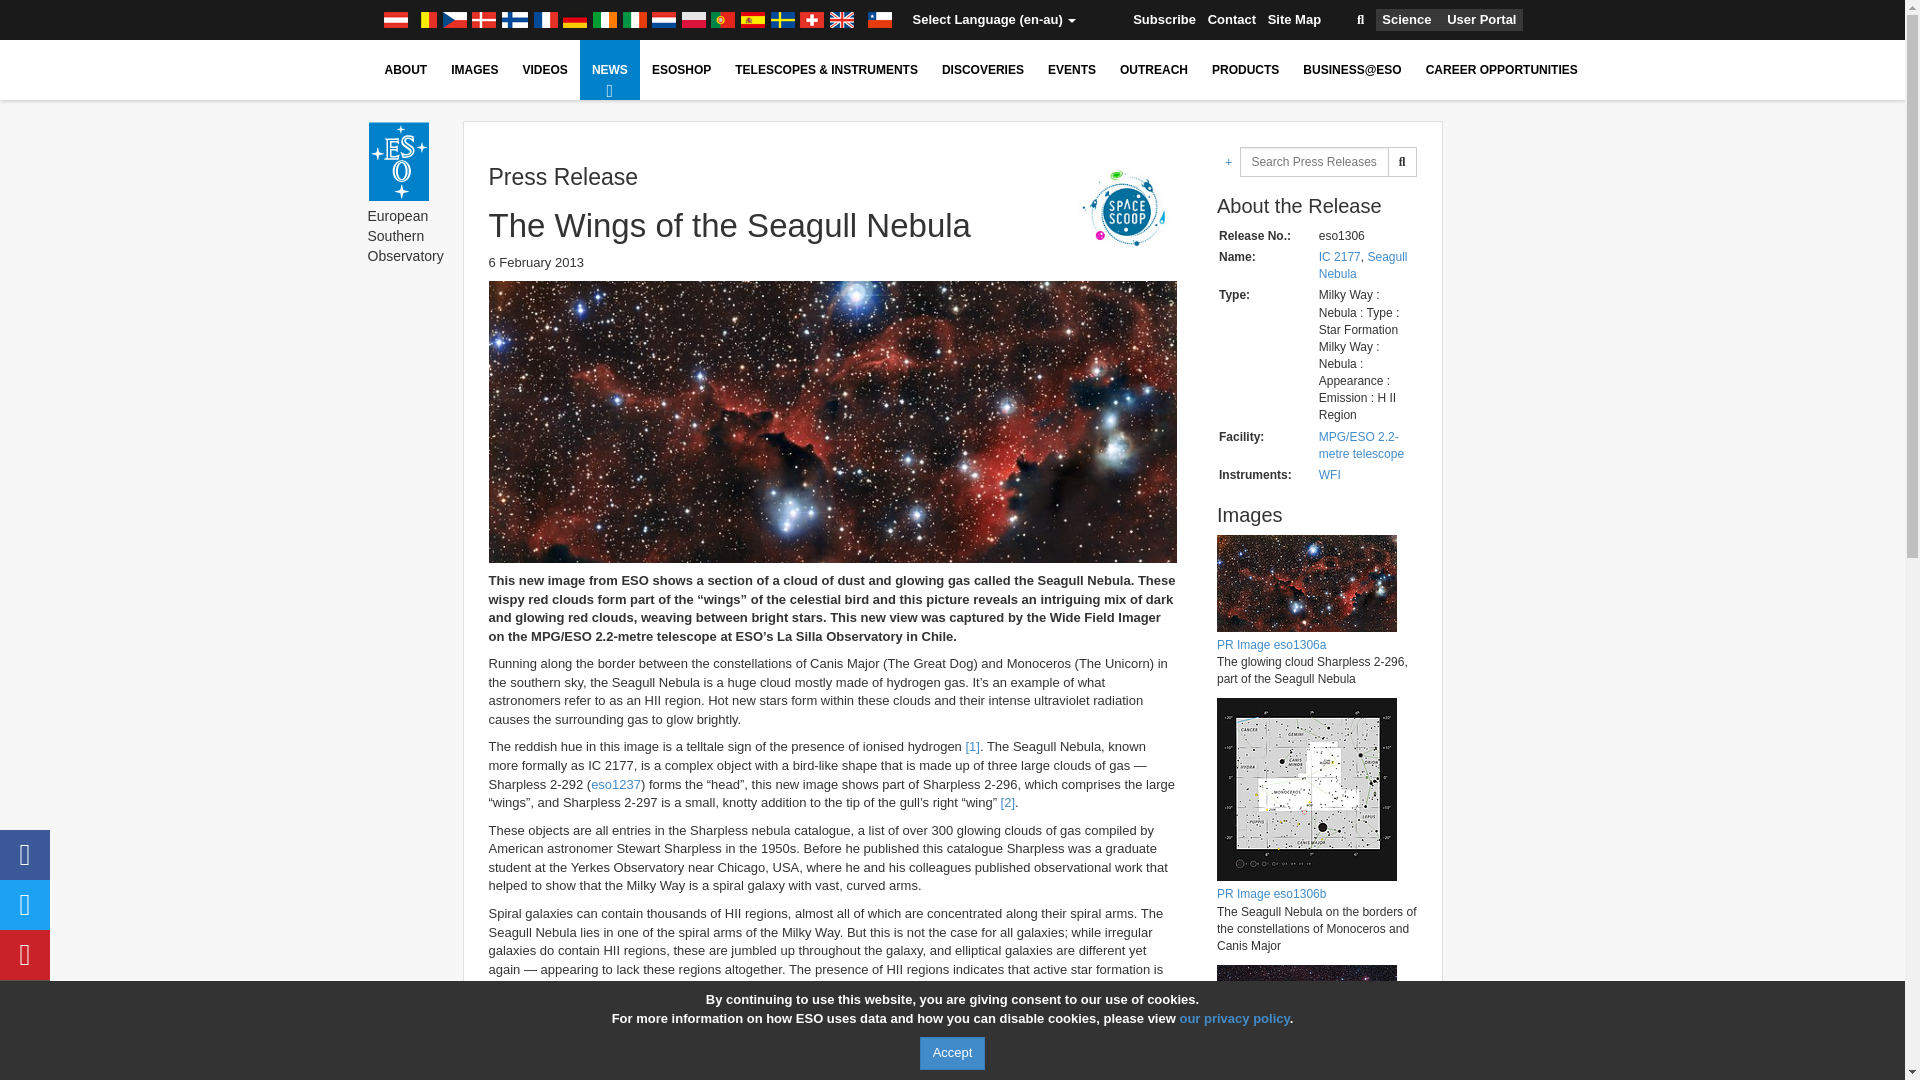 The image size is (1920, 1080). I want to click on Accept, so click(952, 1053).